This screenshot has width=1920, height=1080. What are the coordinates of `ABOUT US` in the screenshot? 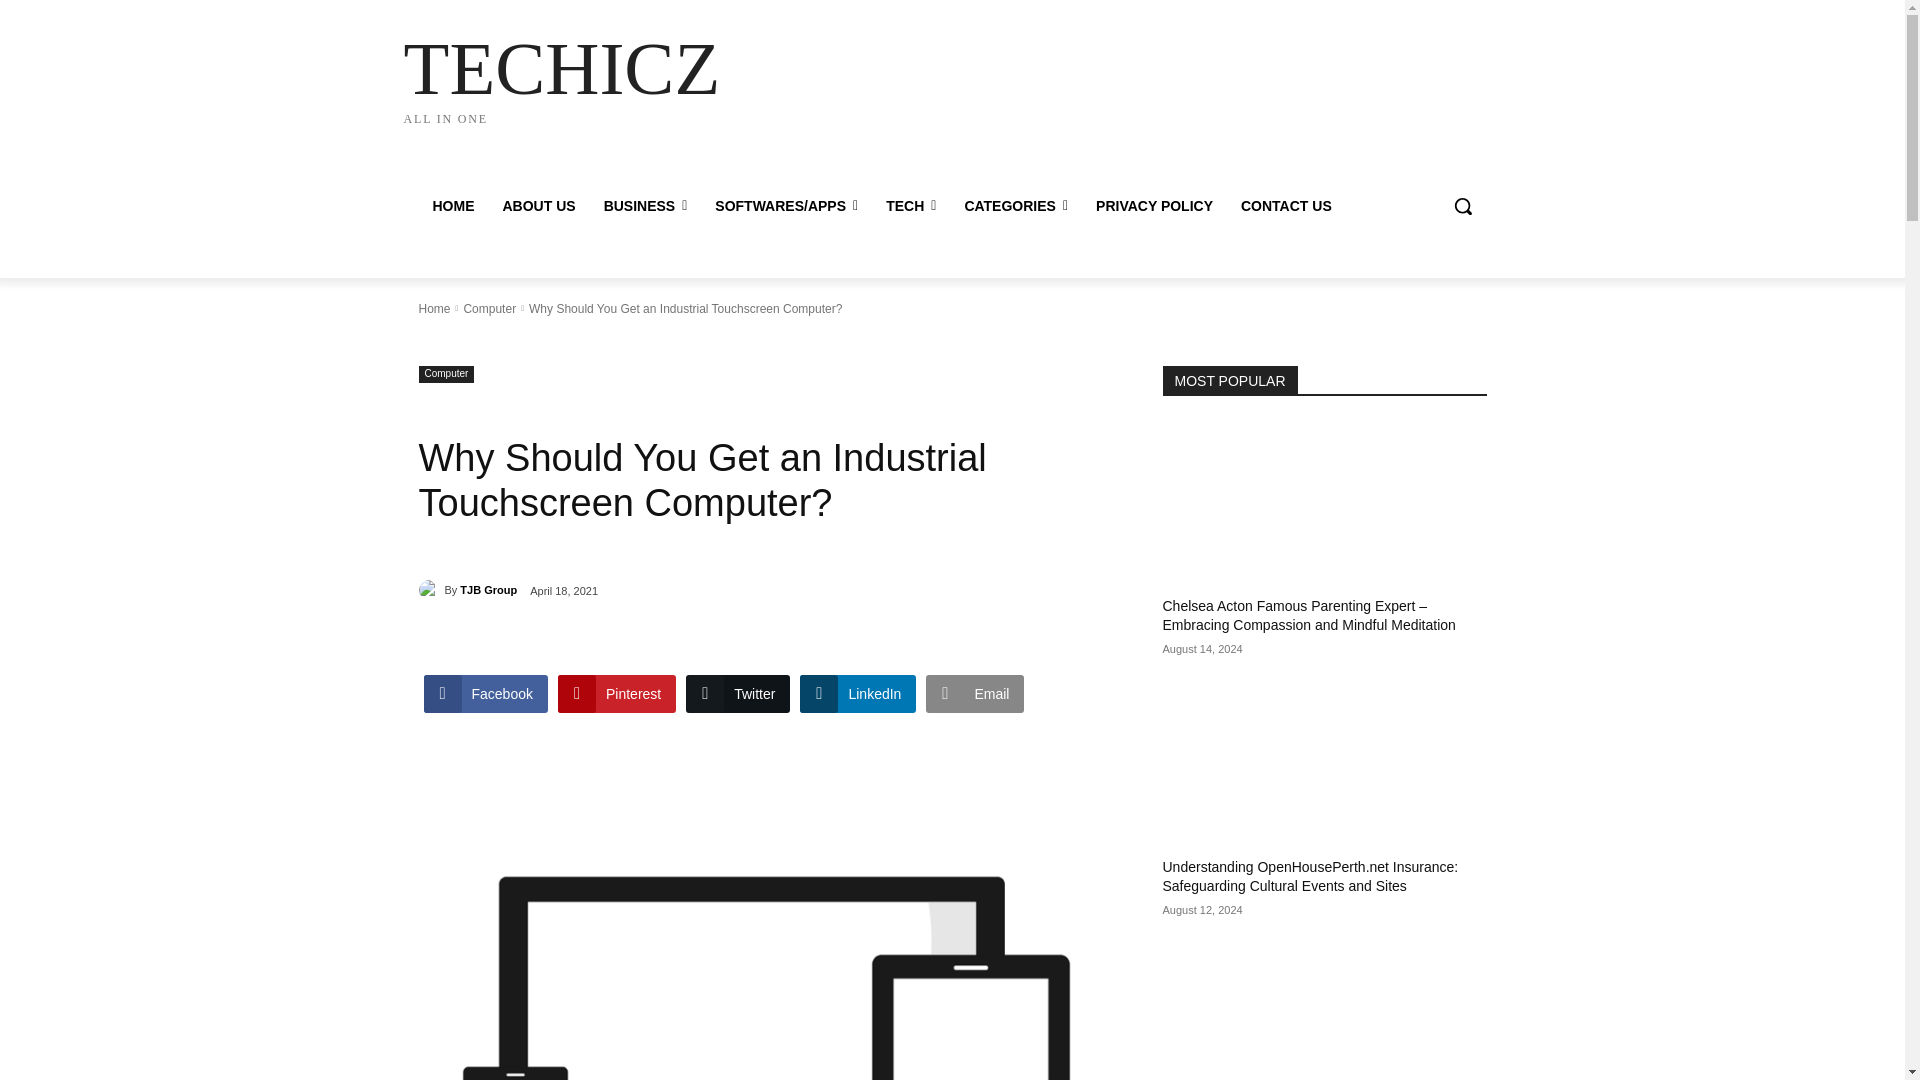 It's located at (538, 206).